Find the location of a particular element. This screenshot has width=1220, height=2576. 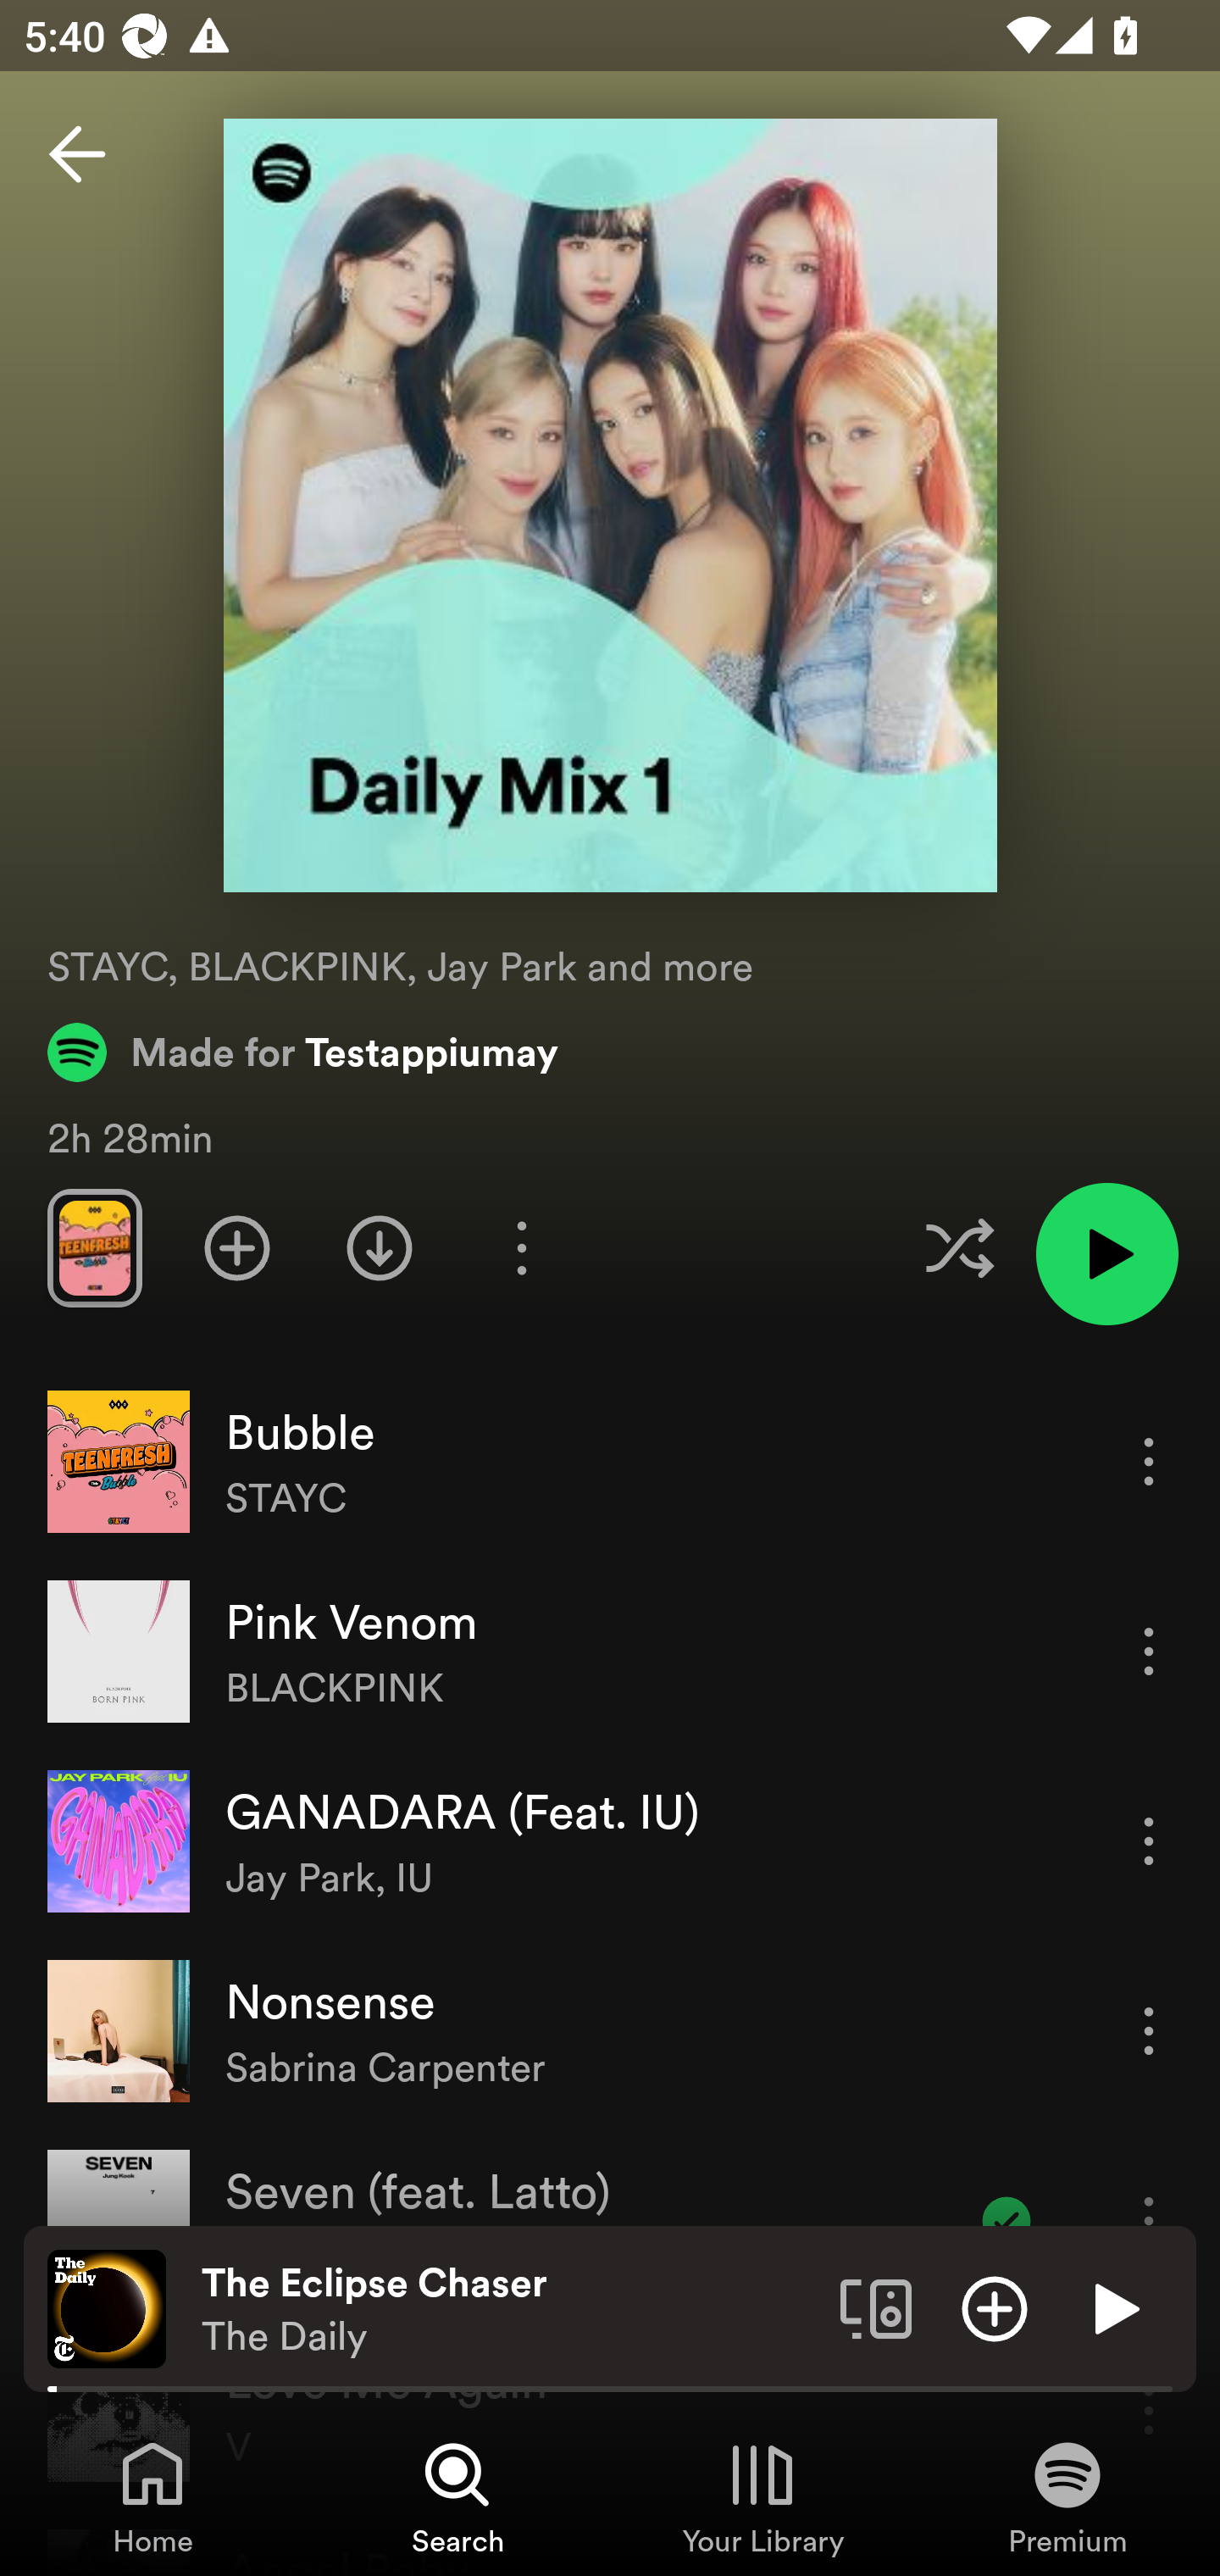

Your Library, Tab 3 of 4 Your Library Your Library is located at coordinates (762, 2496).